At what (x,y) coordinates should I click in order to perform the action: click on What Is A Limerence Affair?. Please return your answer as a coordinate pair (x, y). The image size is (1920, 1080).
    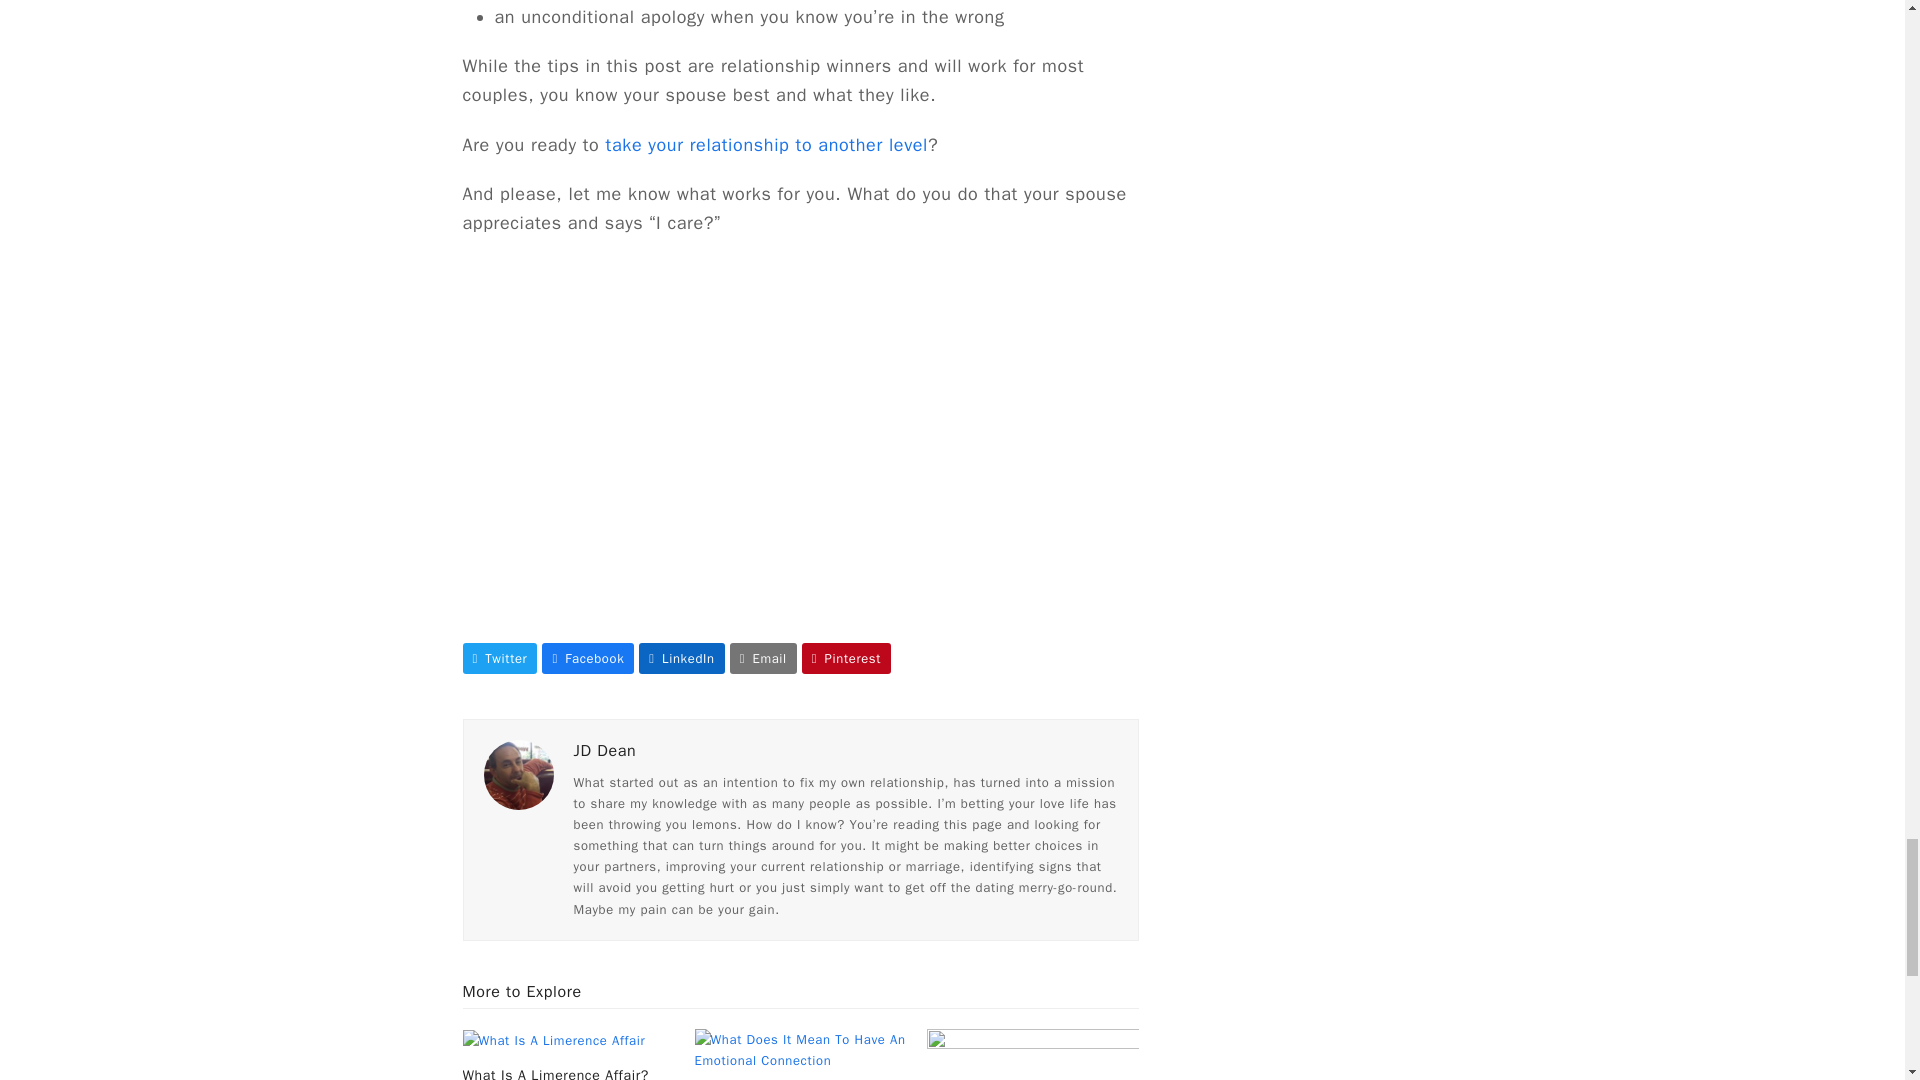
    Looking at the image, I should click on (554, 1039).